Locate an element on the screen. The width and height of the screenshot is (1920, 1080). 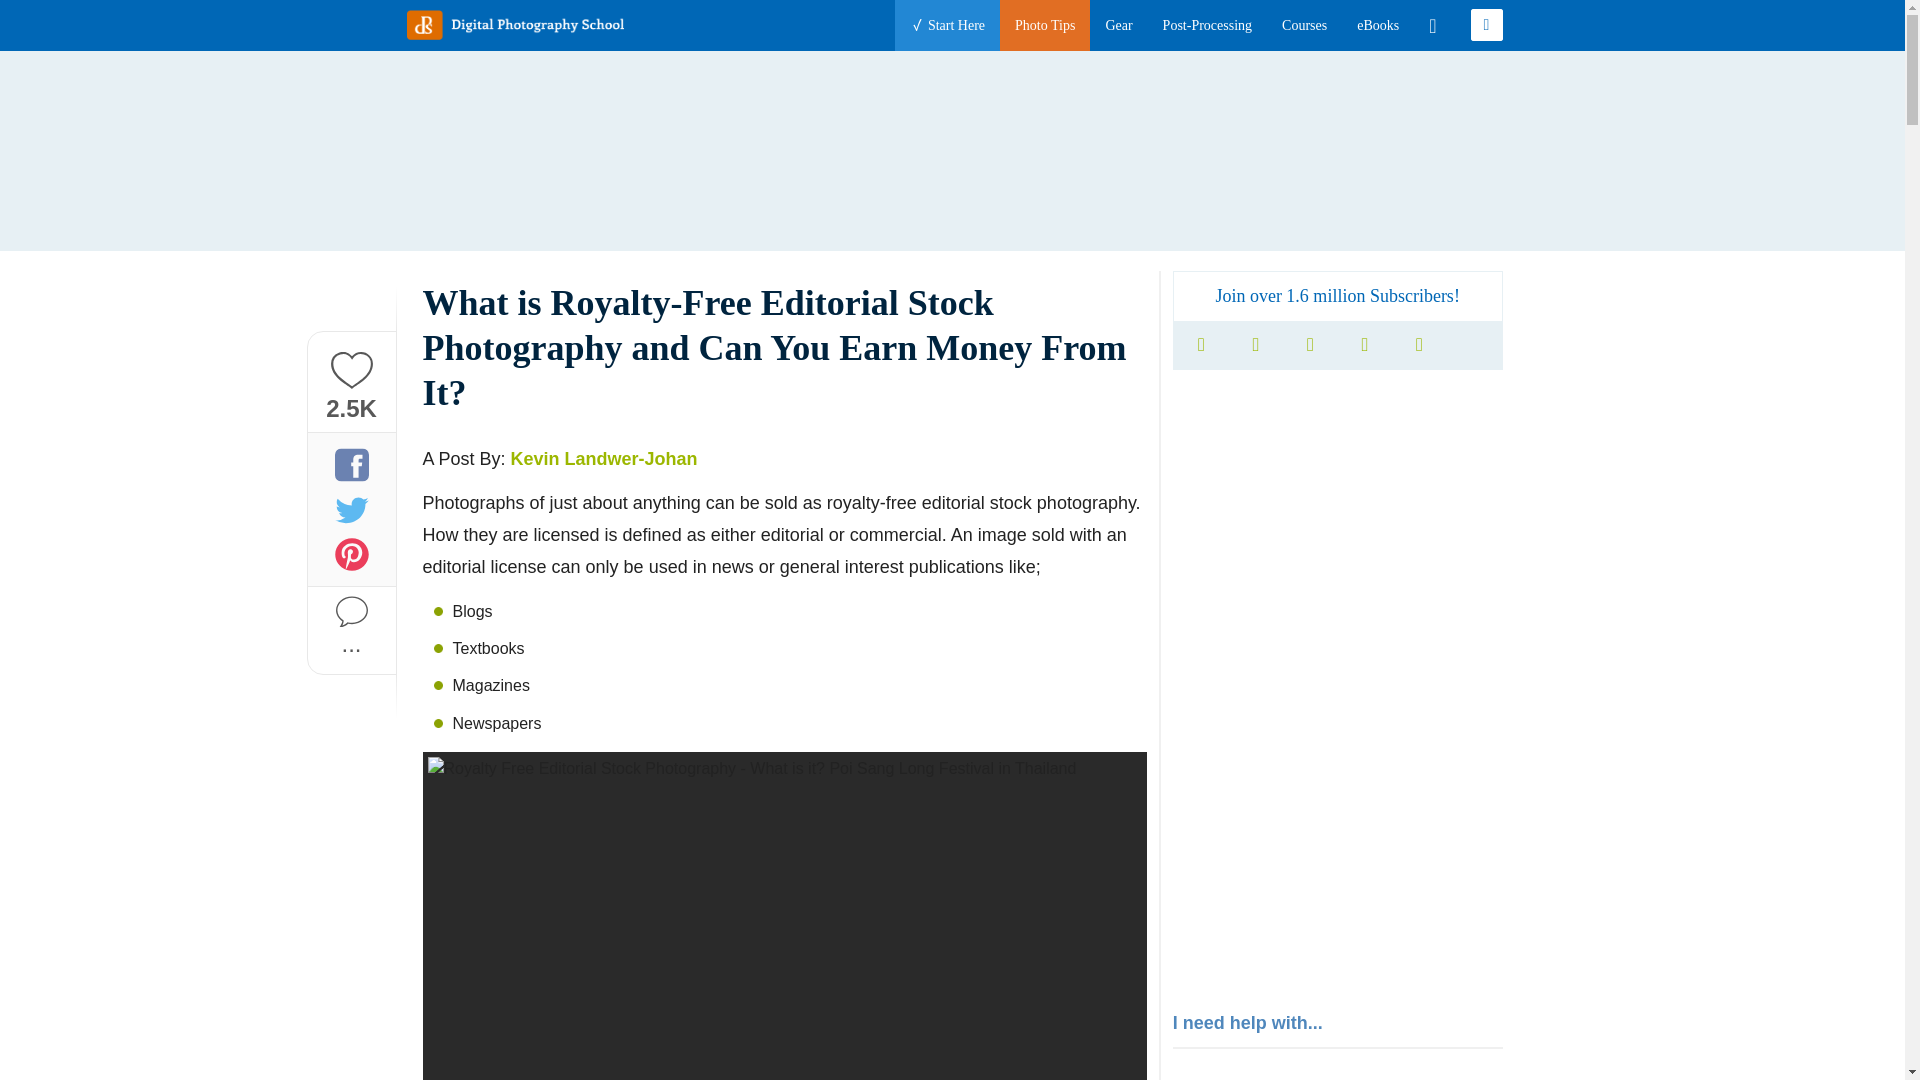
Click to share on Facebook is located at coordinates (351, 464).